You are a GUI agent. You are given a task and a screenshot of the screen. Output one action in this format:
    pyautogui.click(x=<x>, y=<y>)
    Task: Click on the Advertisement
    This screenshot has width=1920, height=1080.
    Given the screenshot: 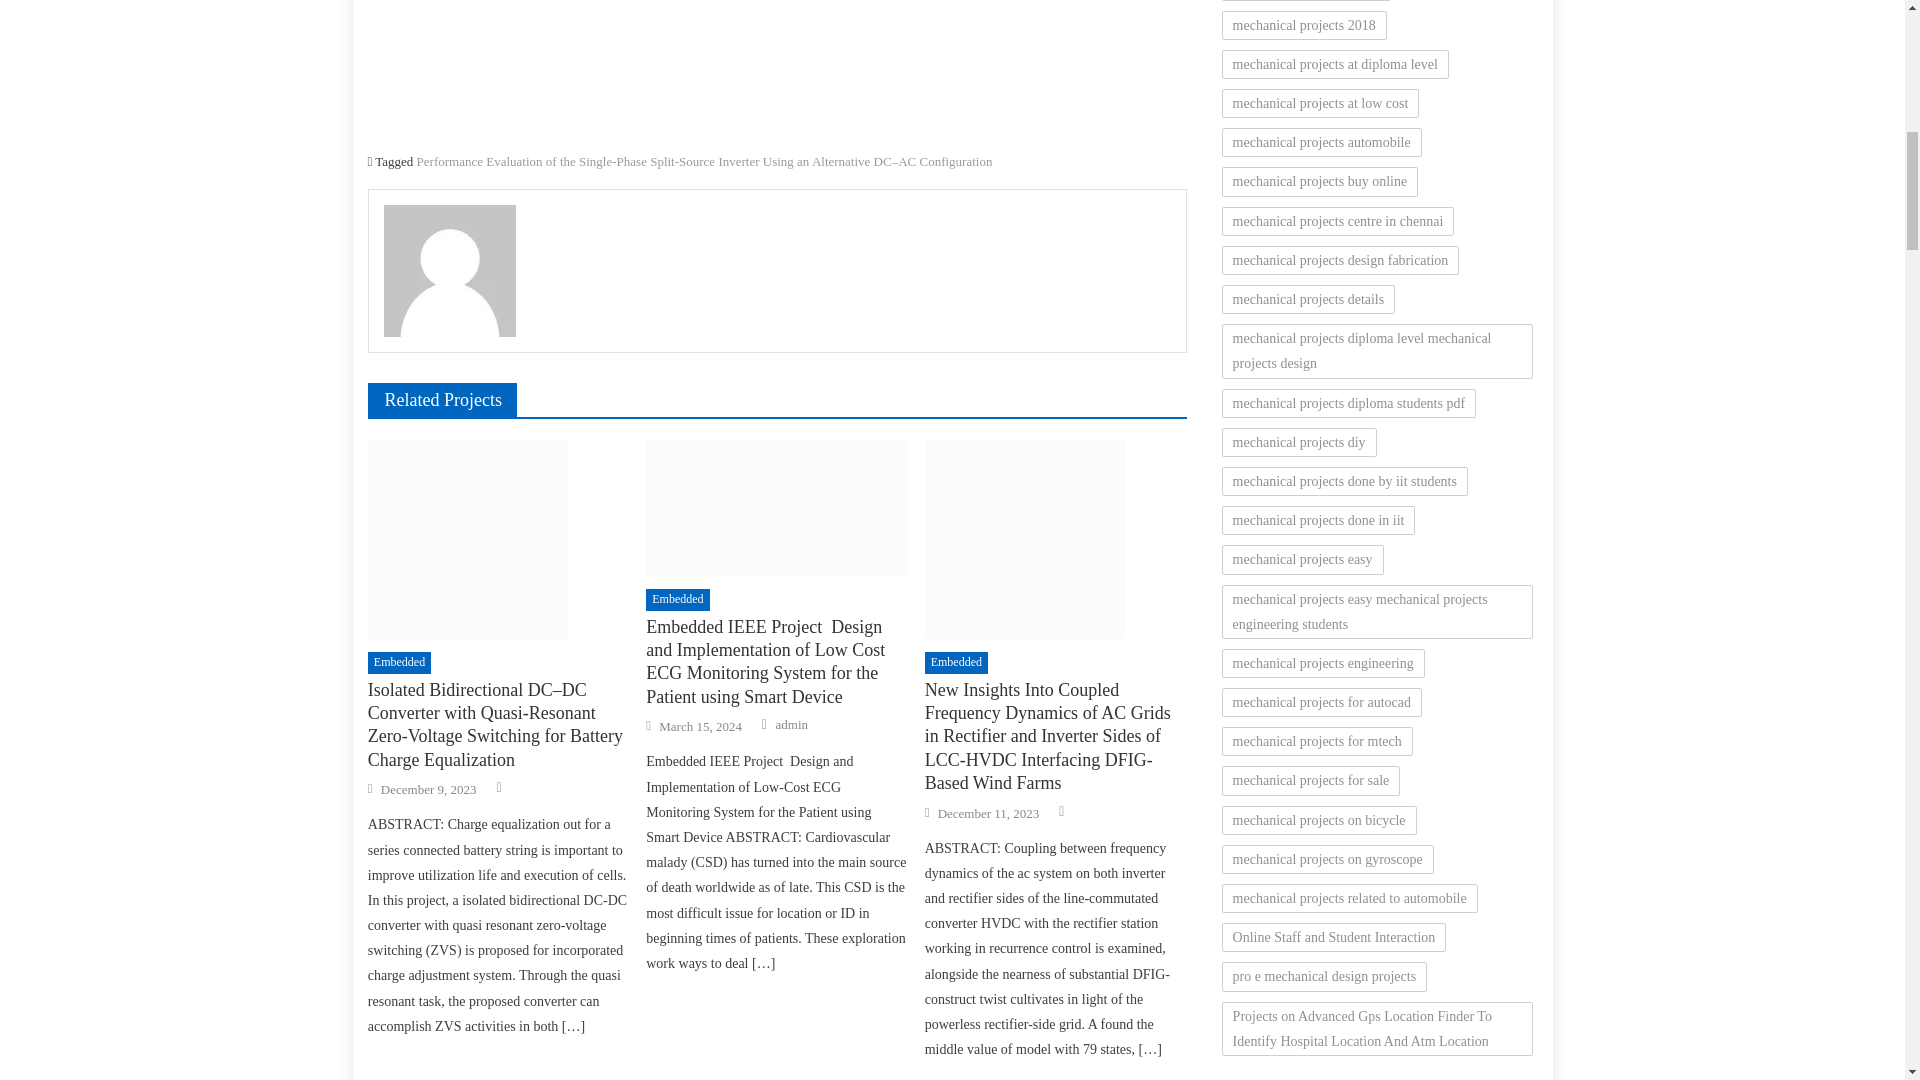 What is the action you would take?
    pyautogui.click(x=777, y=70)
    